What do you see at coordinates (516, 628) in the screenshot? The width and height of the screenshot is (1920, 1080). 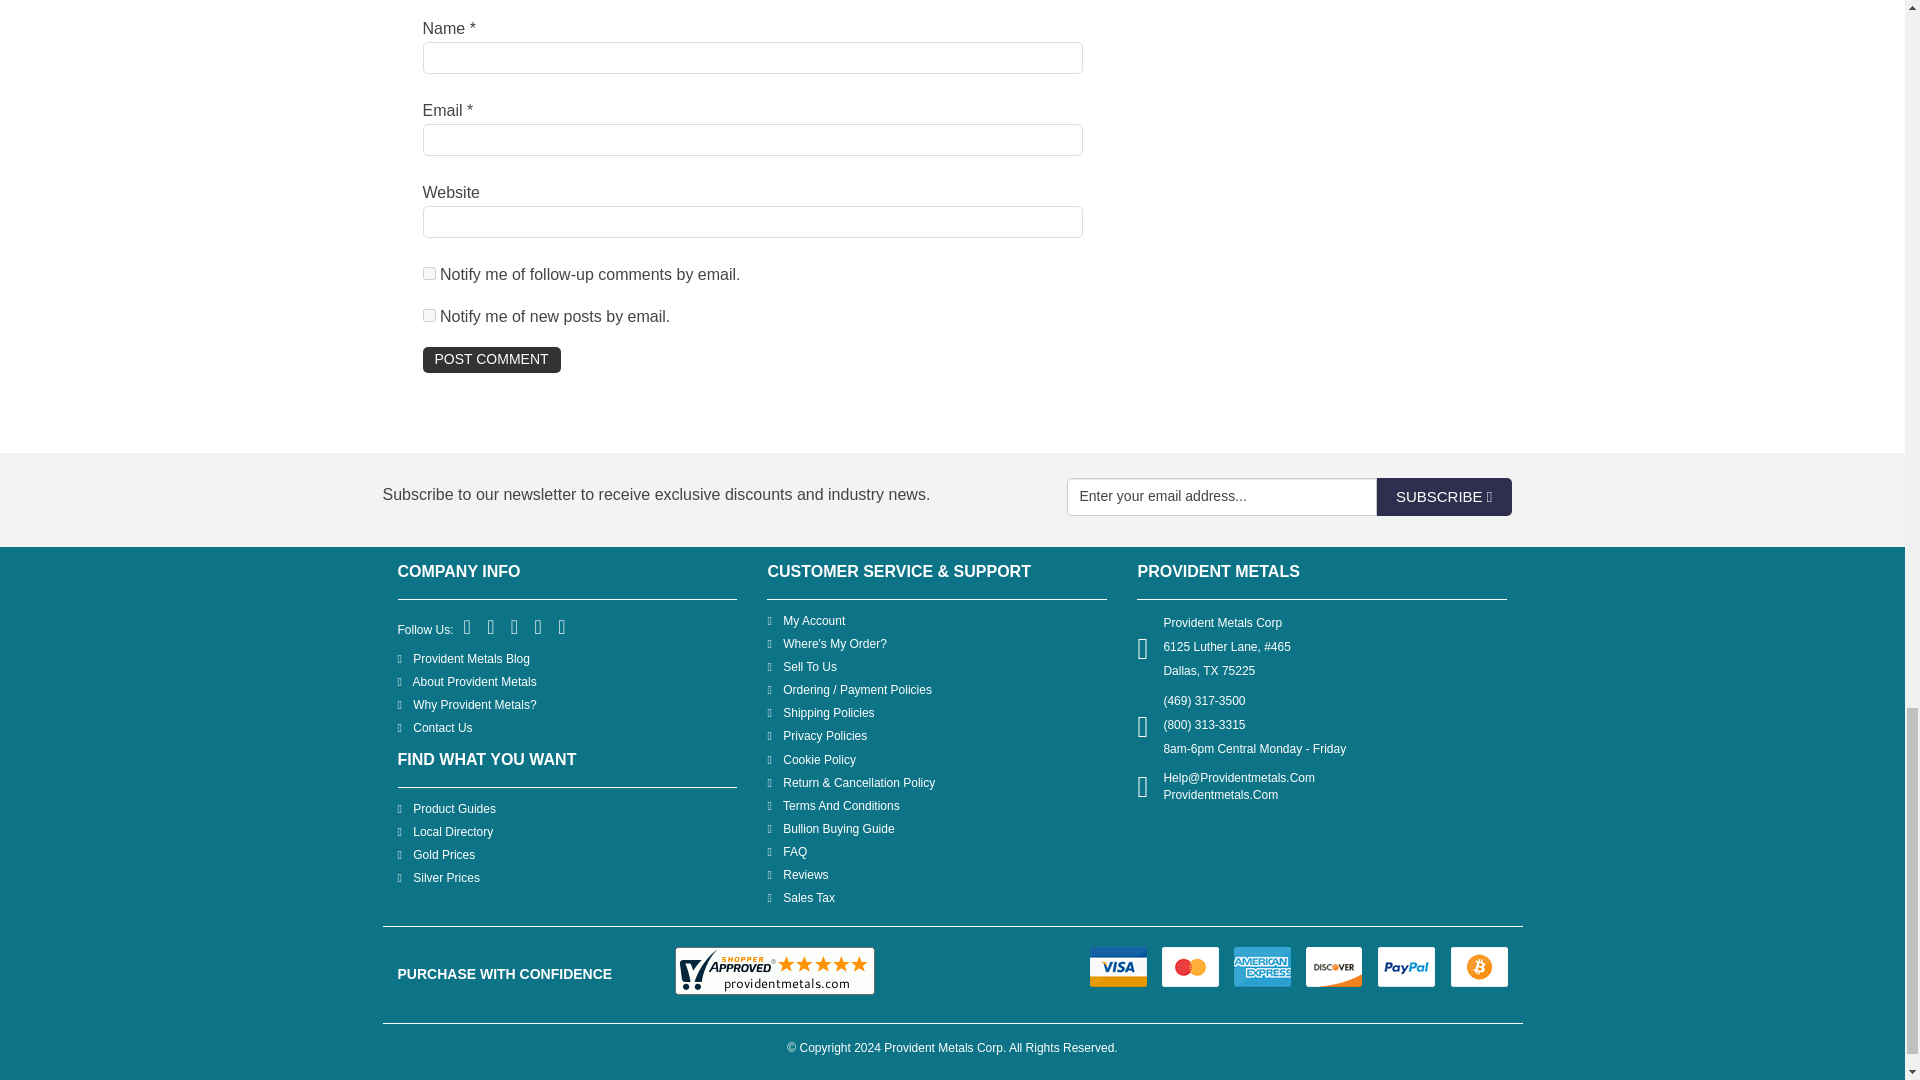 I see `Pinterest` at bounding box center [516, 628].